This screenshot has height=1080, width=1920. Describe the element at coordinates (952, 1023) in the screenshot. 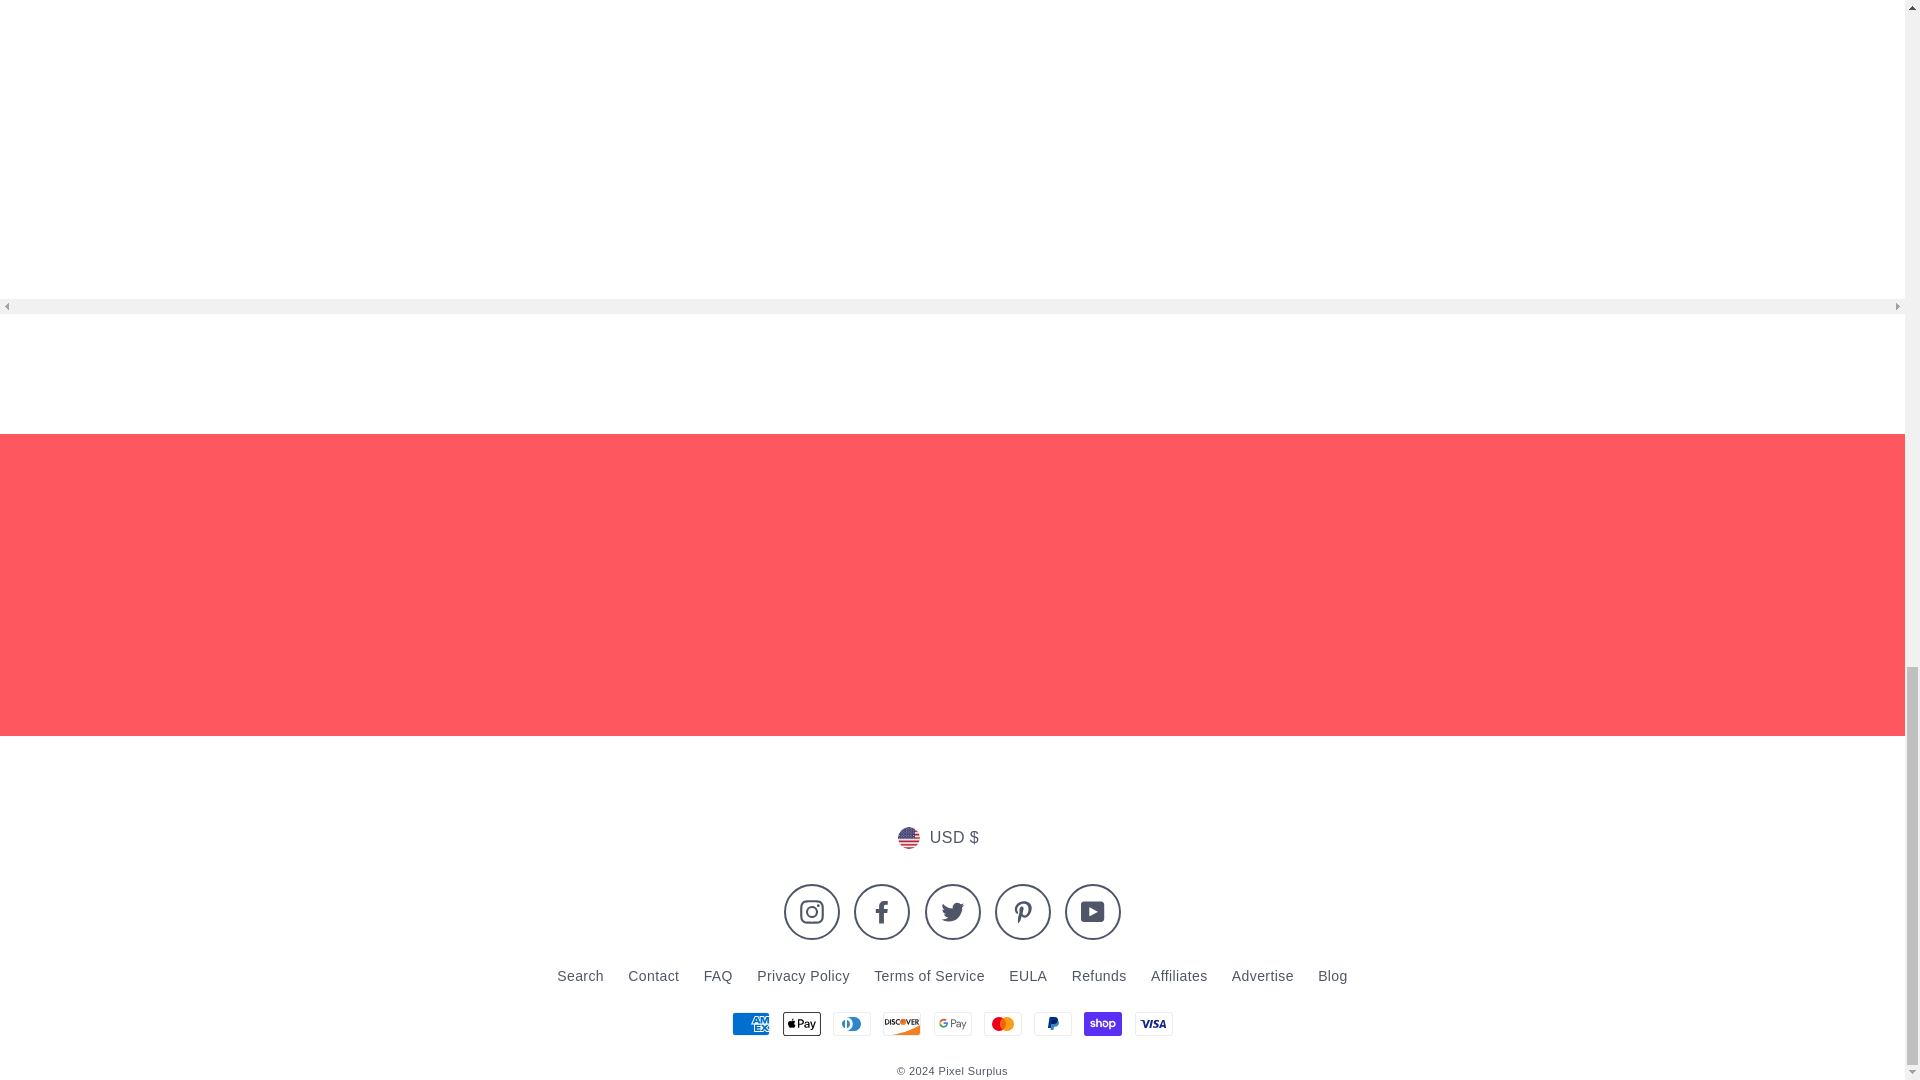

I see `Google Pay` at that location.